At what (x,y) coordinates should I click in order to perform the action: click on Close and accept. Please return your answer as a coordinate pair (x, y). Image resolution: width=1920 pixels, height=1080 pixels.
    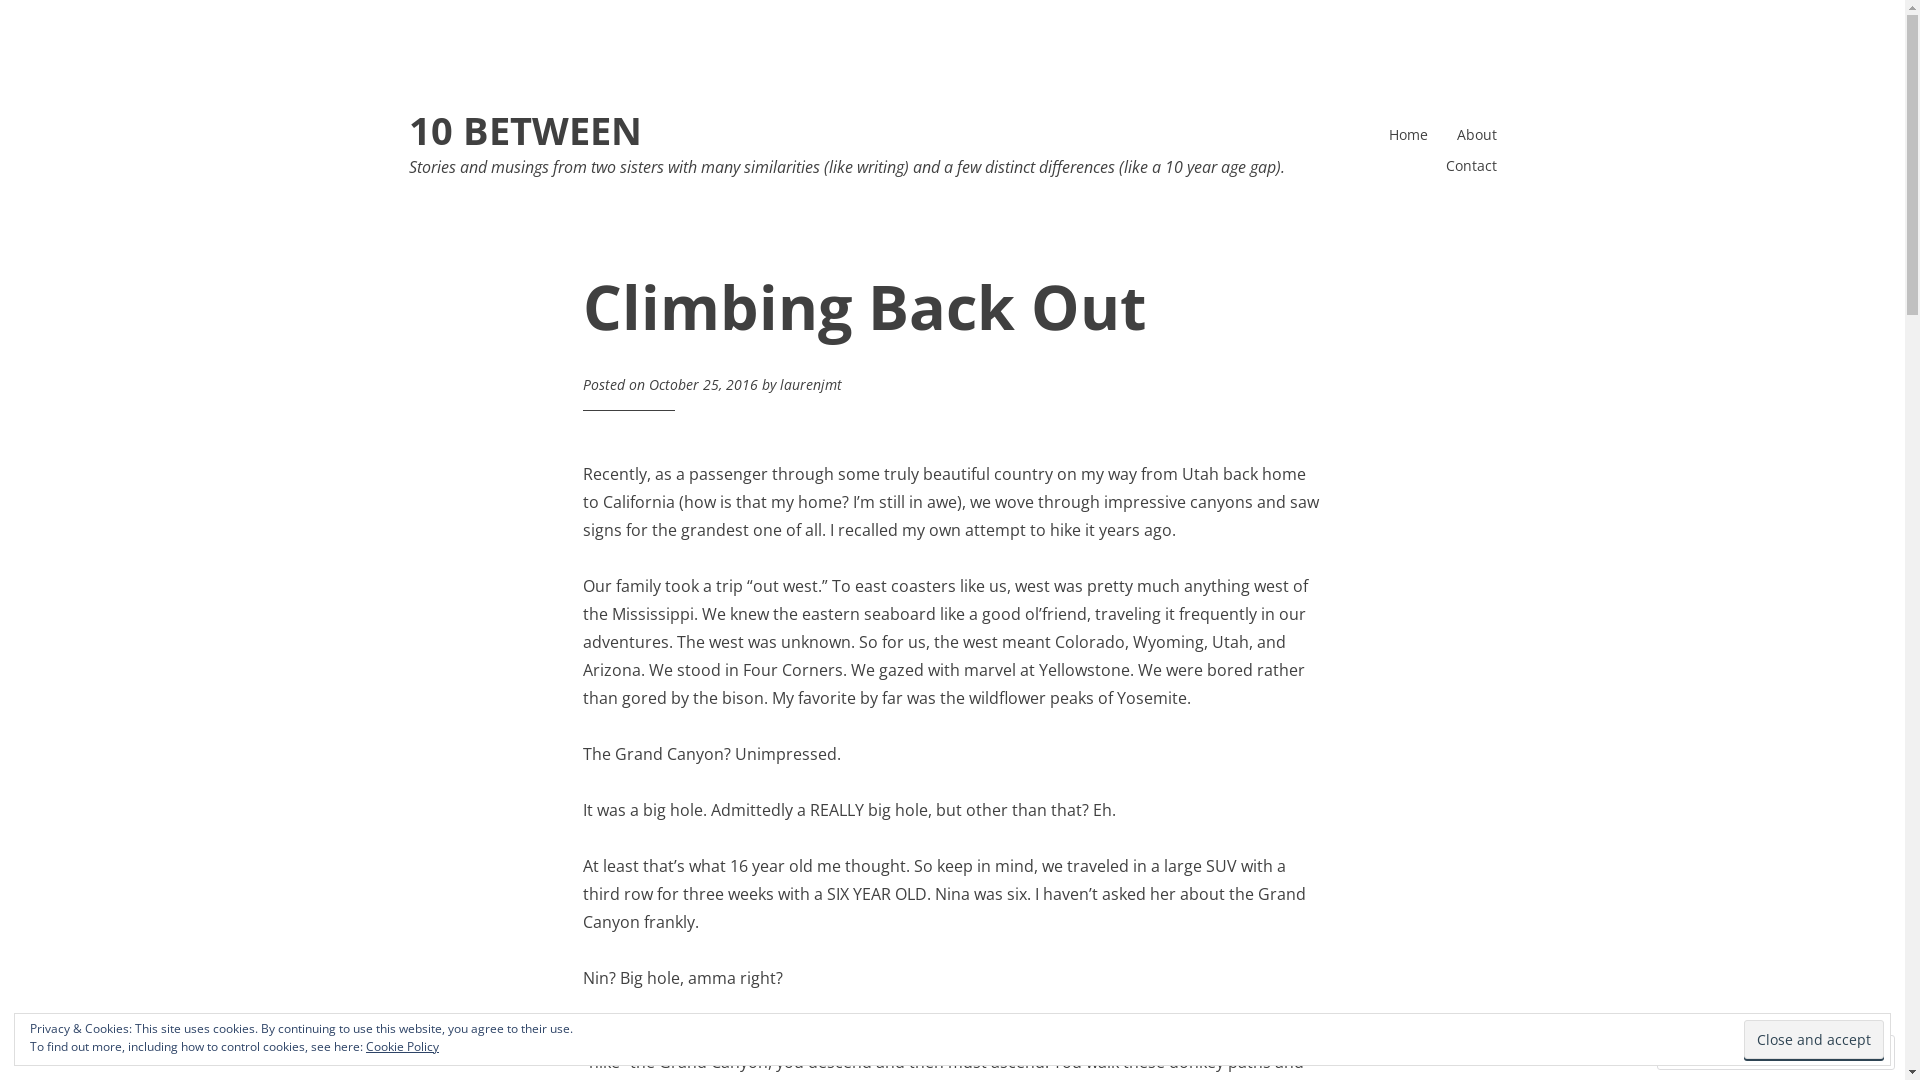
    Looking at the image, I should click on (1814, 1040).